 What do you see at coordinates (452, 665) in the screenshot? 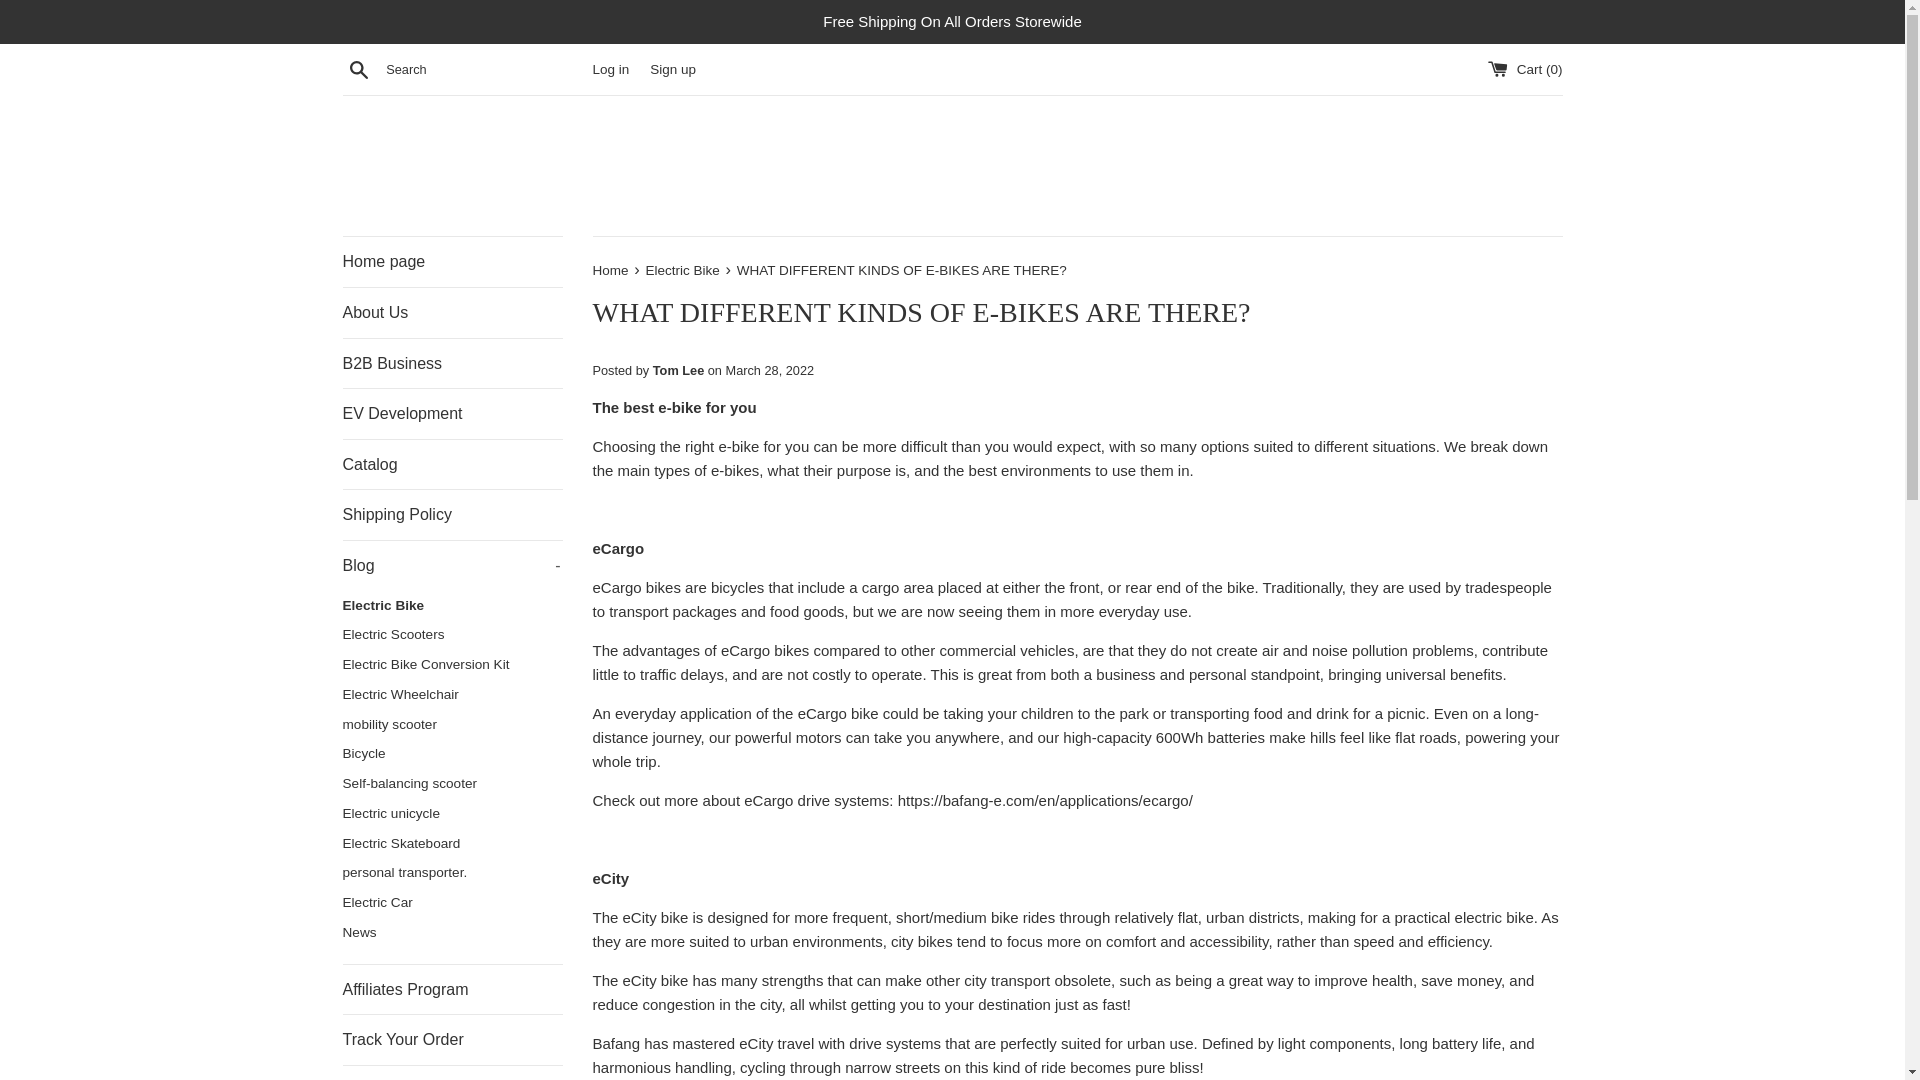
I see `Electric Bike Conversion Kit` at bounding box center [452, 665].